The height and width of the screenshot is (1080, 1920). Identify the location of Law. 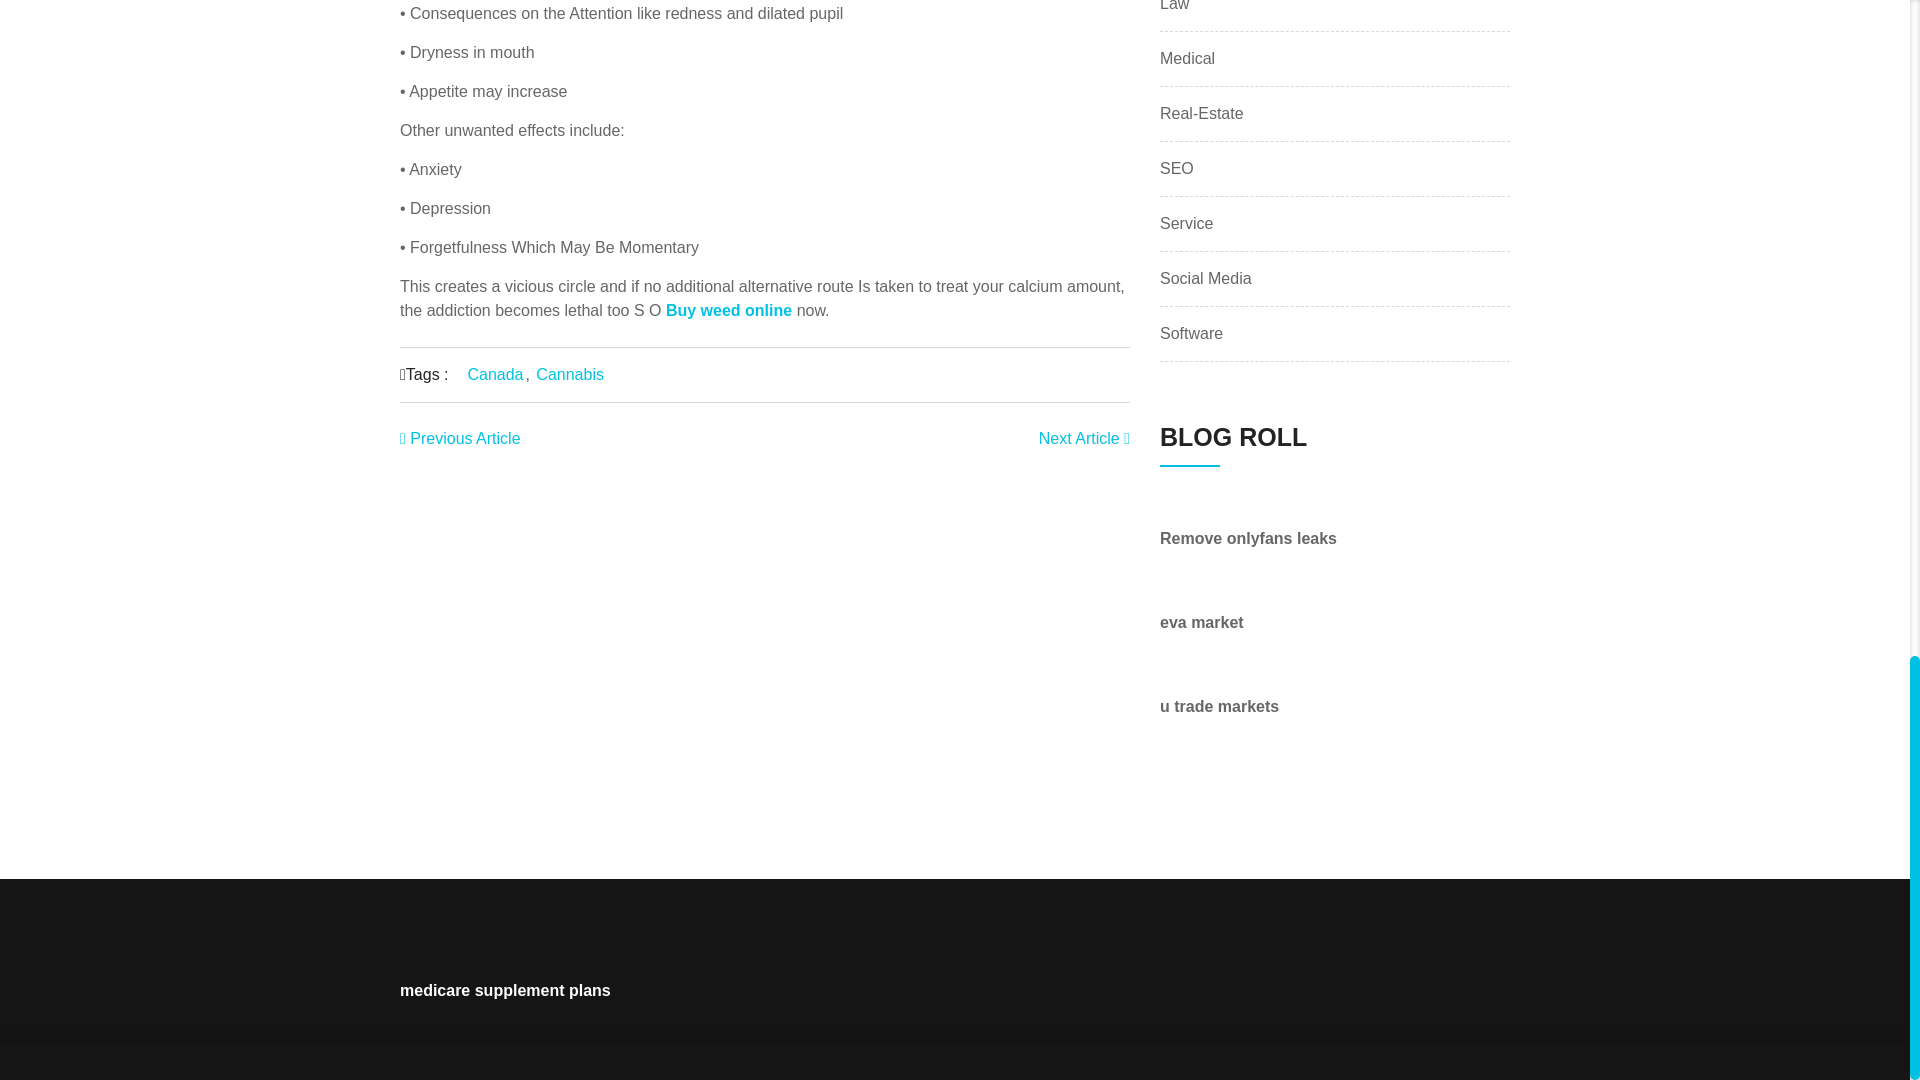
(1174, 8).